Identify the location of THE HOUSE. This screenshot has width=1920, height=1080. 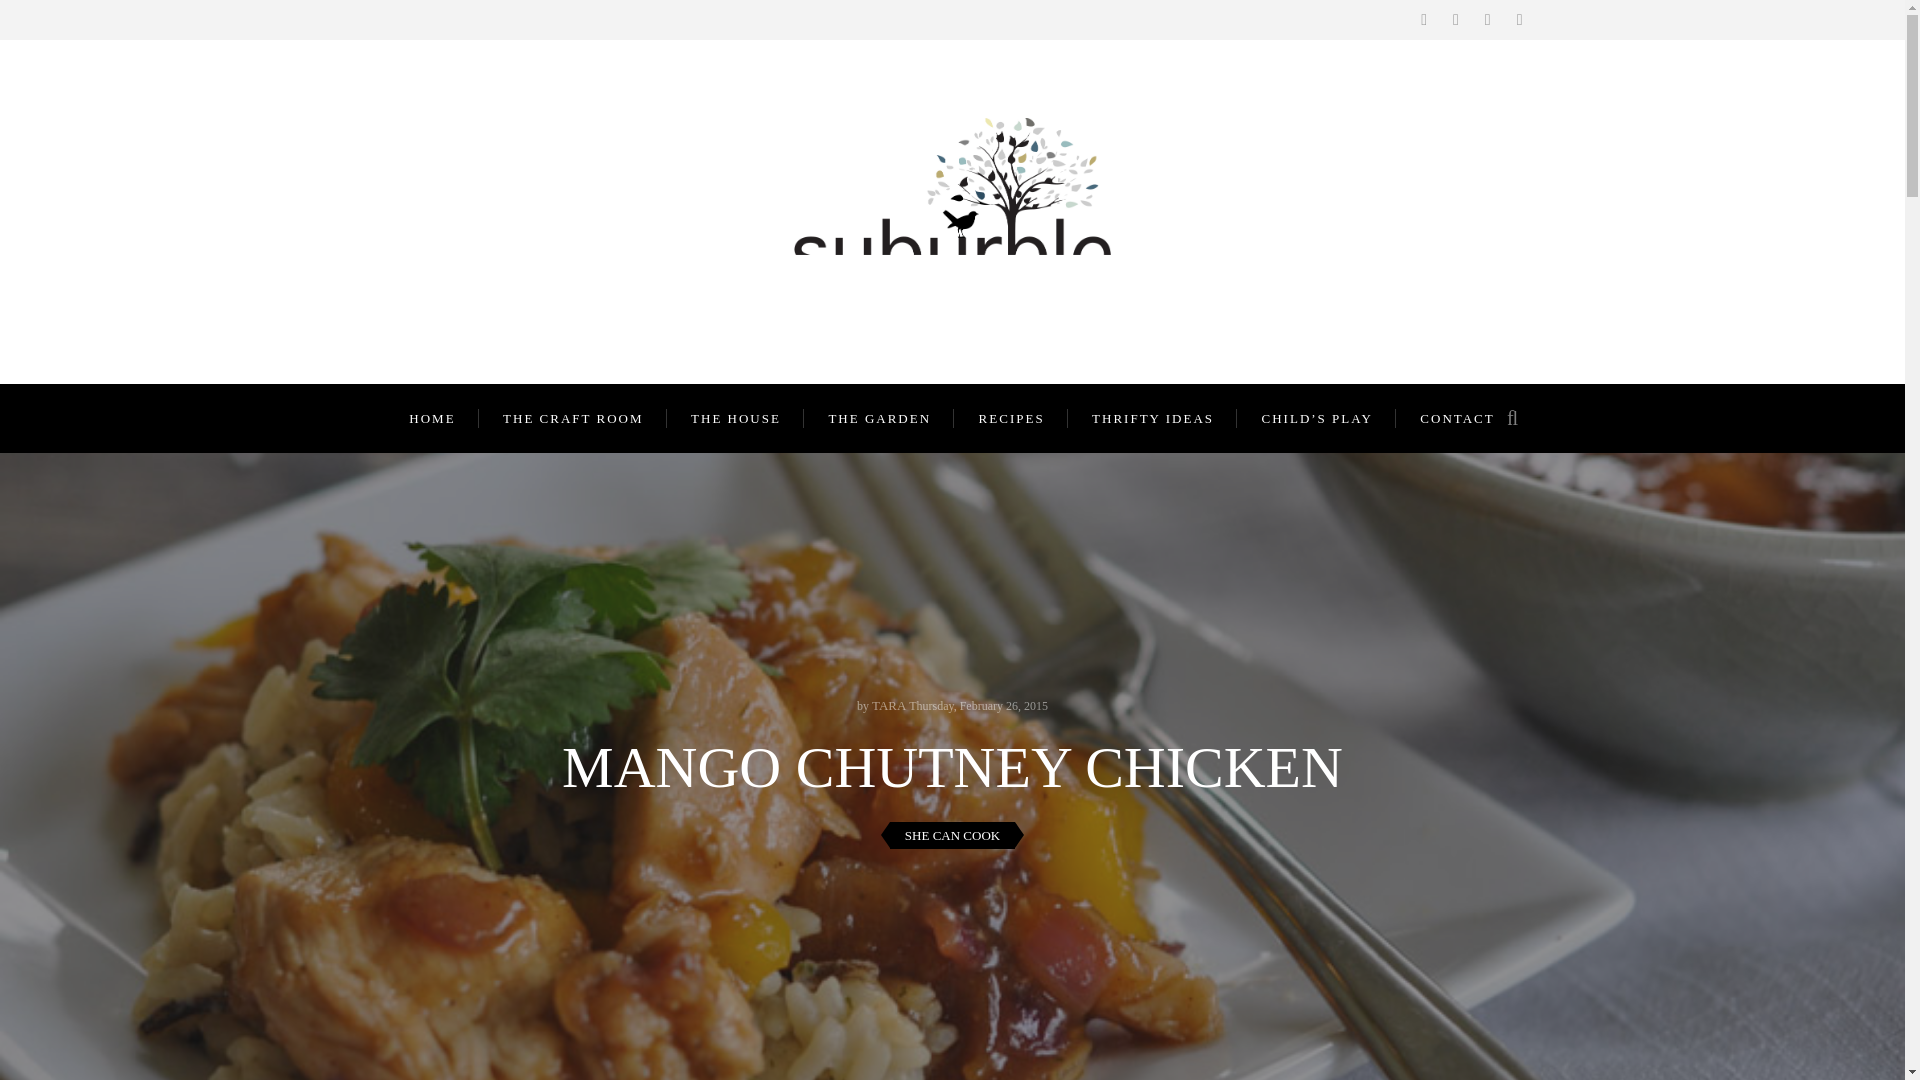
(737, 418).